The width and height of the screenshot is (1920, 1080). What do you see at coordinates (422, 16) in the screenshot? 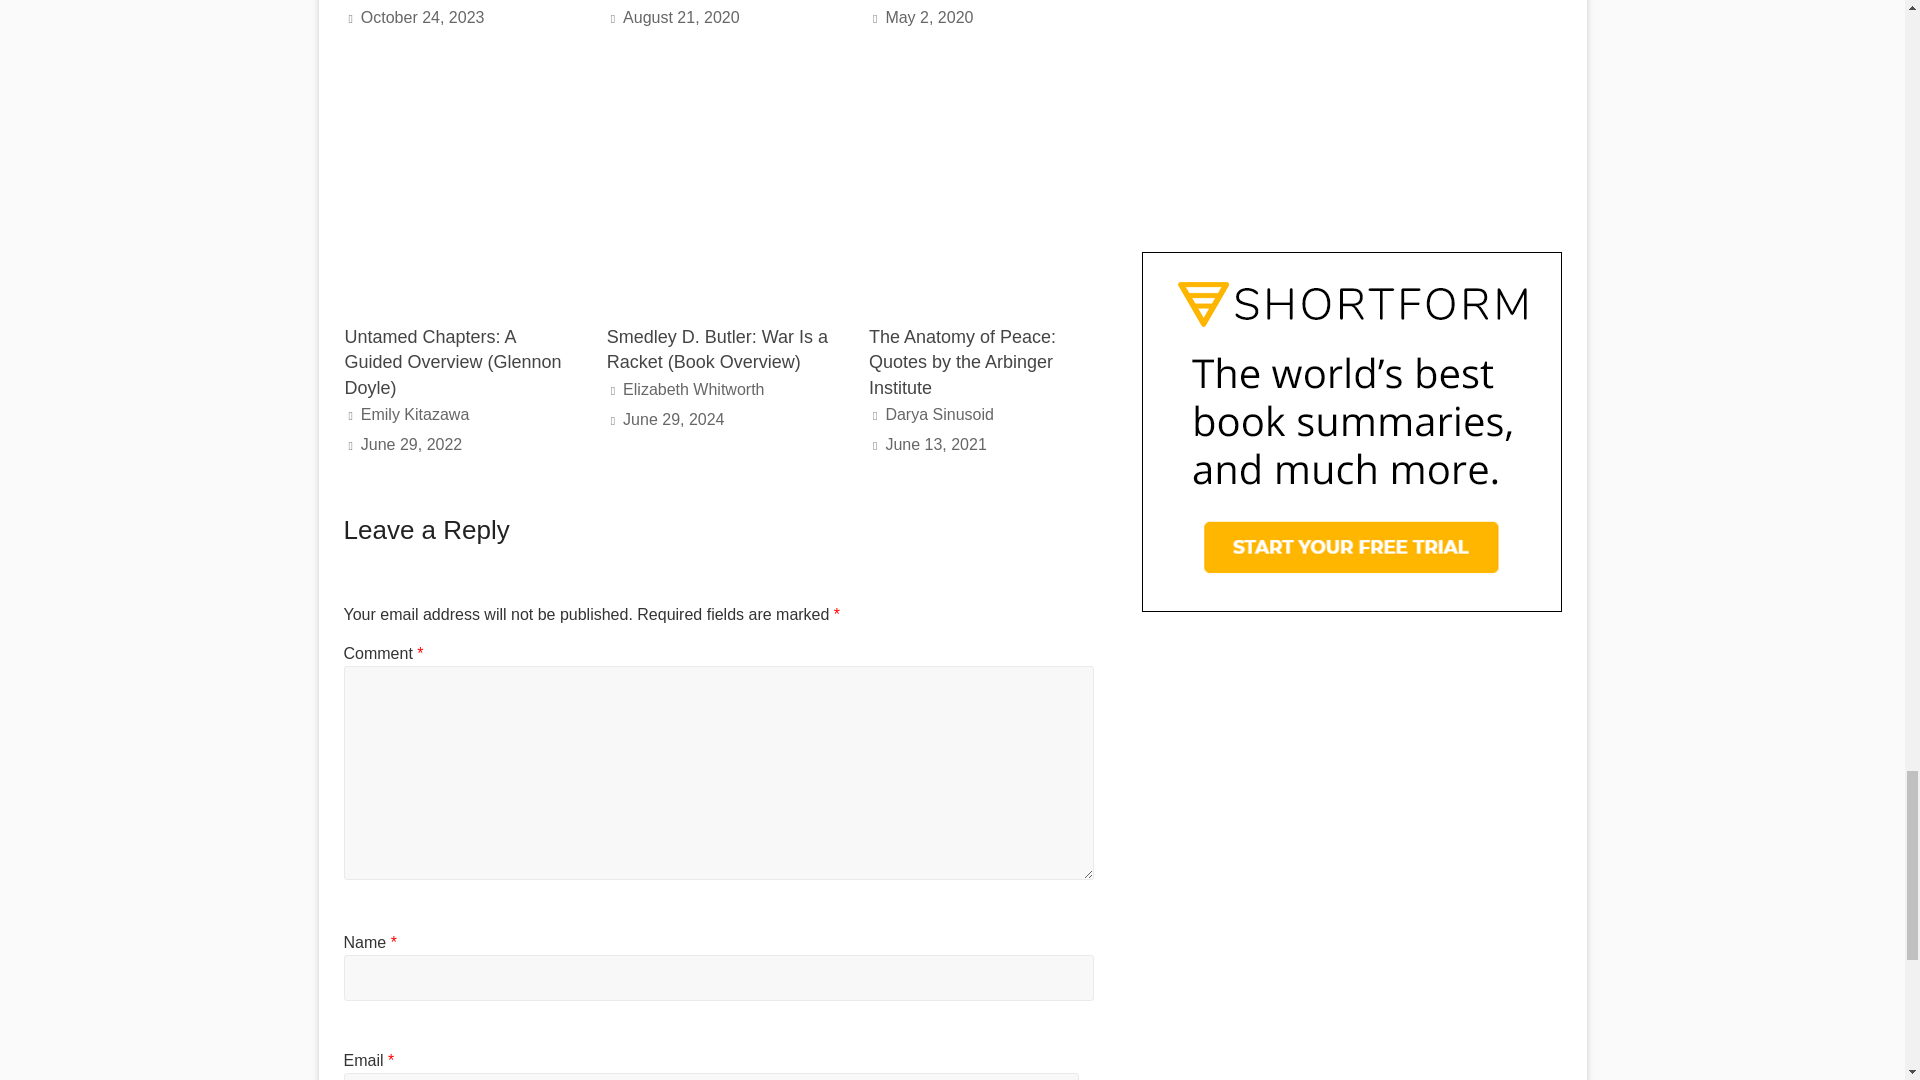
I see `October 24, 2023` at bounding box center [422, 16].